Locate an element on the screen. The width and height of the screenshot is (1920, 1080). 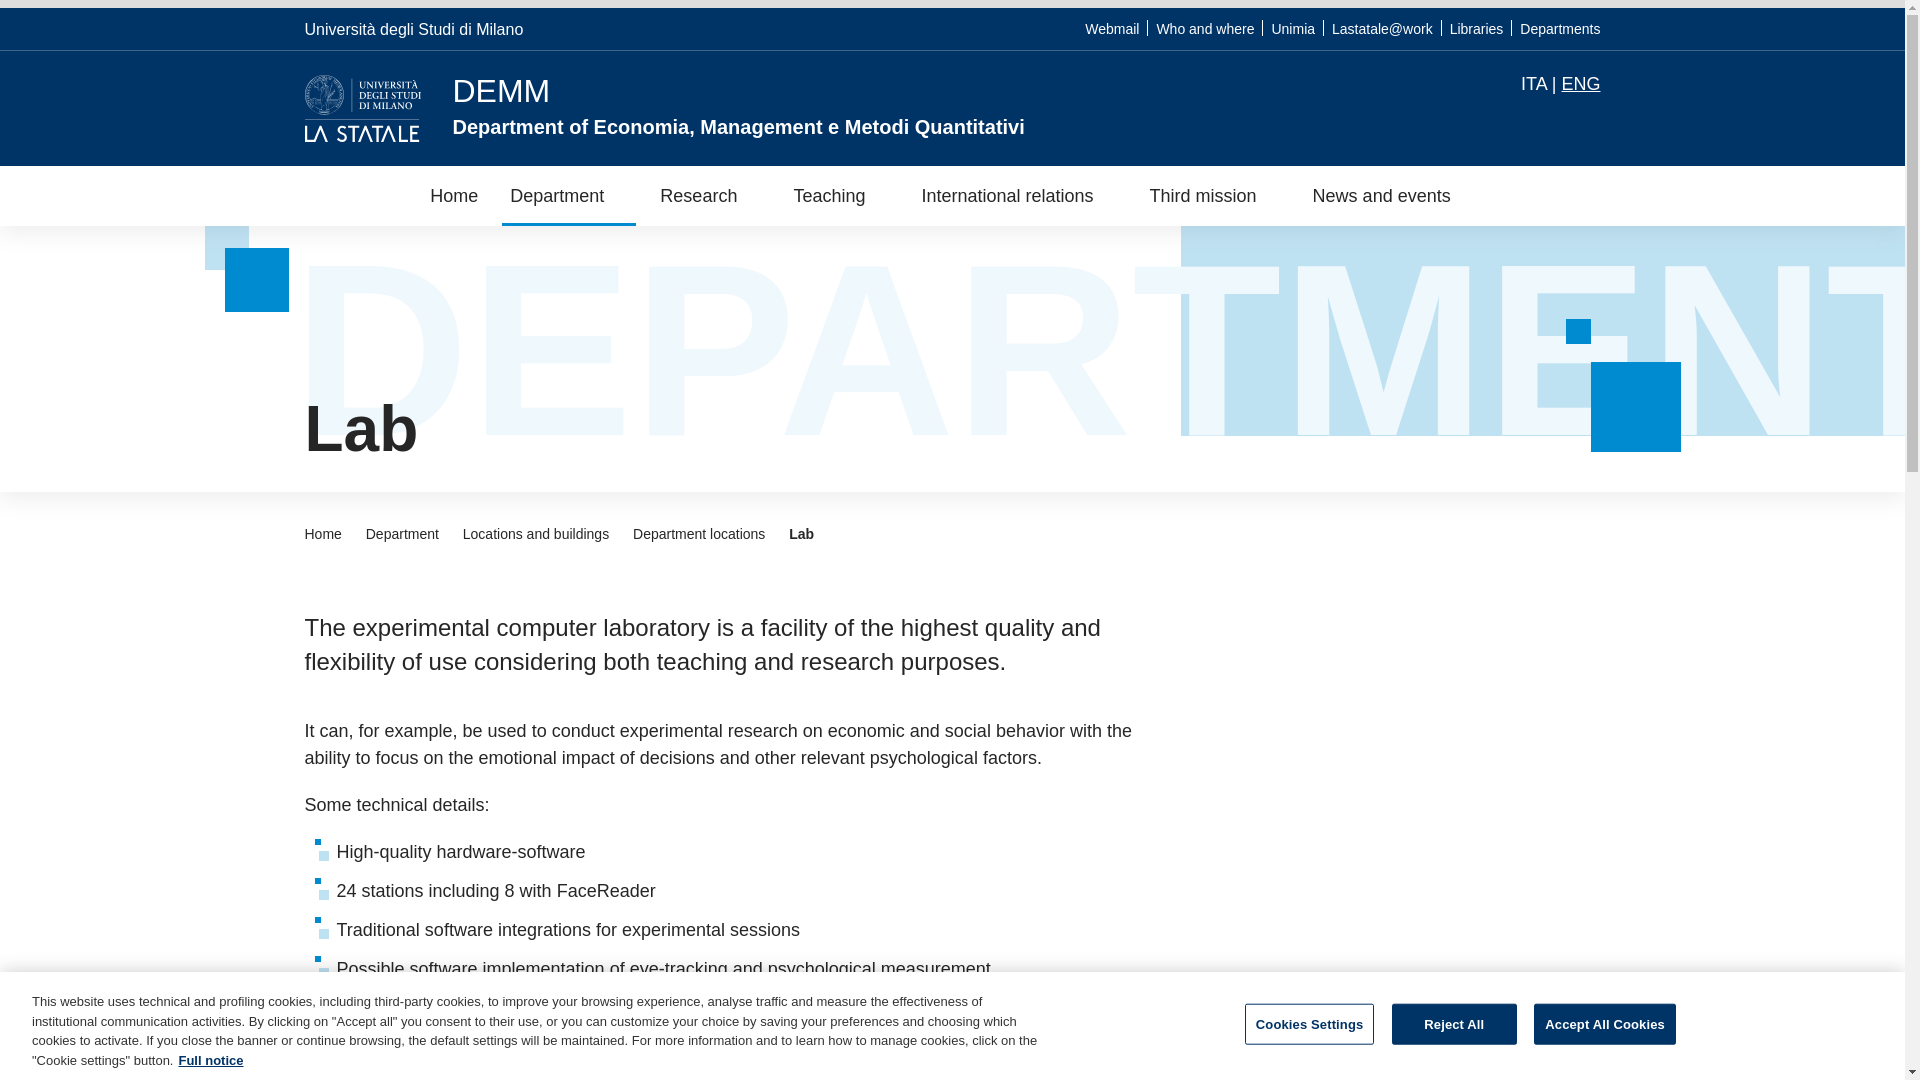
Department is located at coordinates (568, 196).